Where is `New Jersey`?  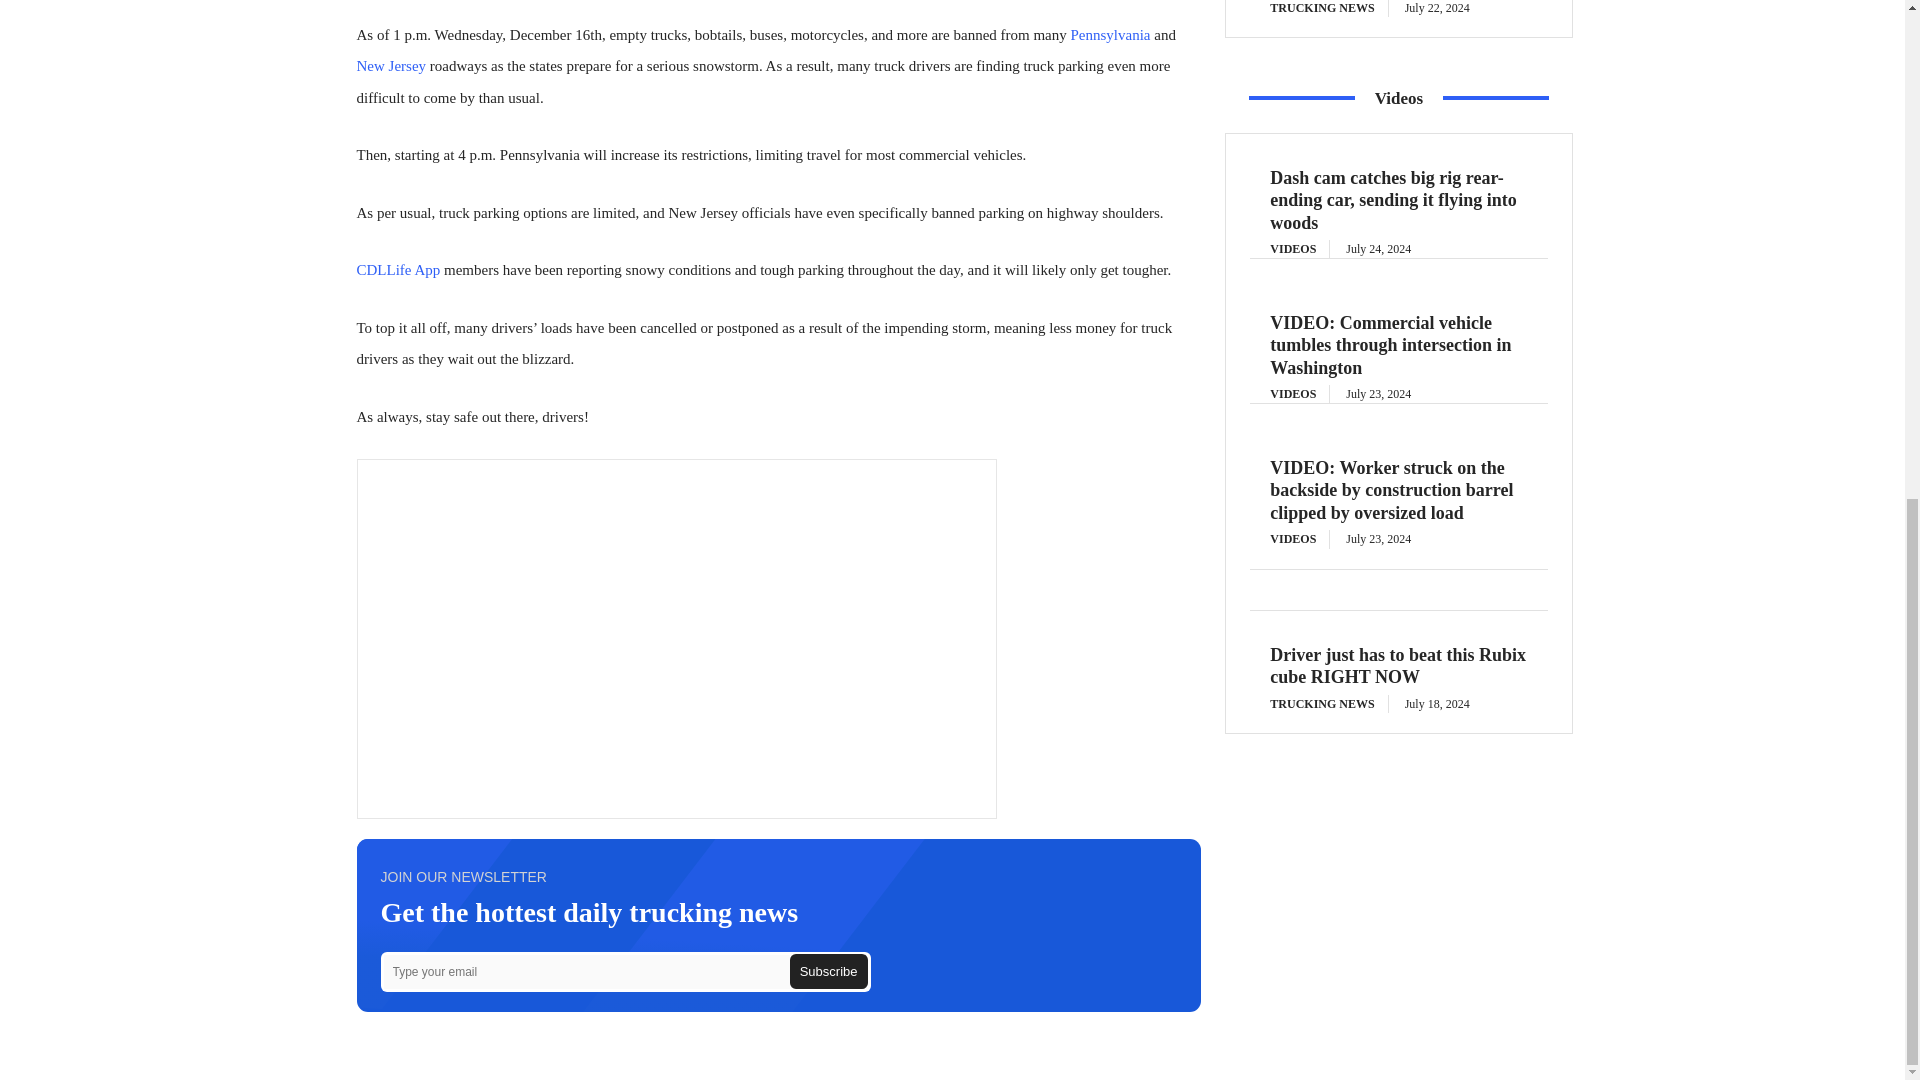 New Jersey is located at coordinates (390, 66).